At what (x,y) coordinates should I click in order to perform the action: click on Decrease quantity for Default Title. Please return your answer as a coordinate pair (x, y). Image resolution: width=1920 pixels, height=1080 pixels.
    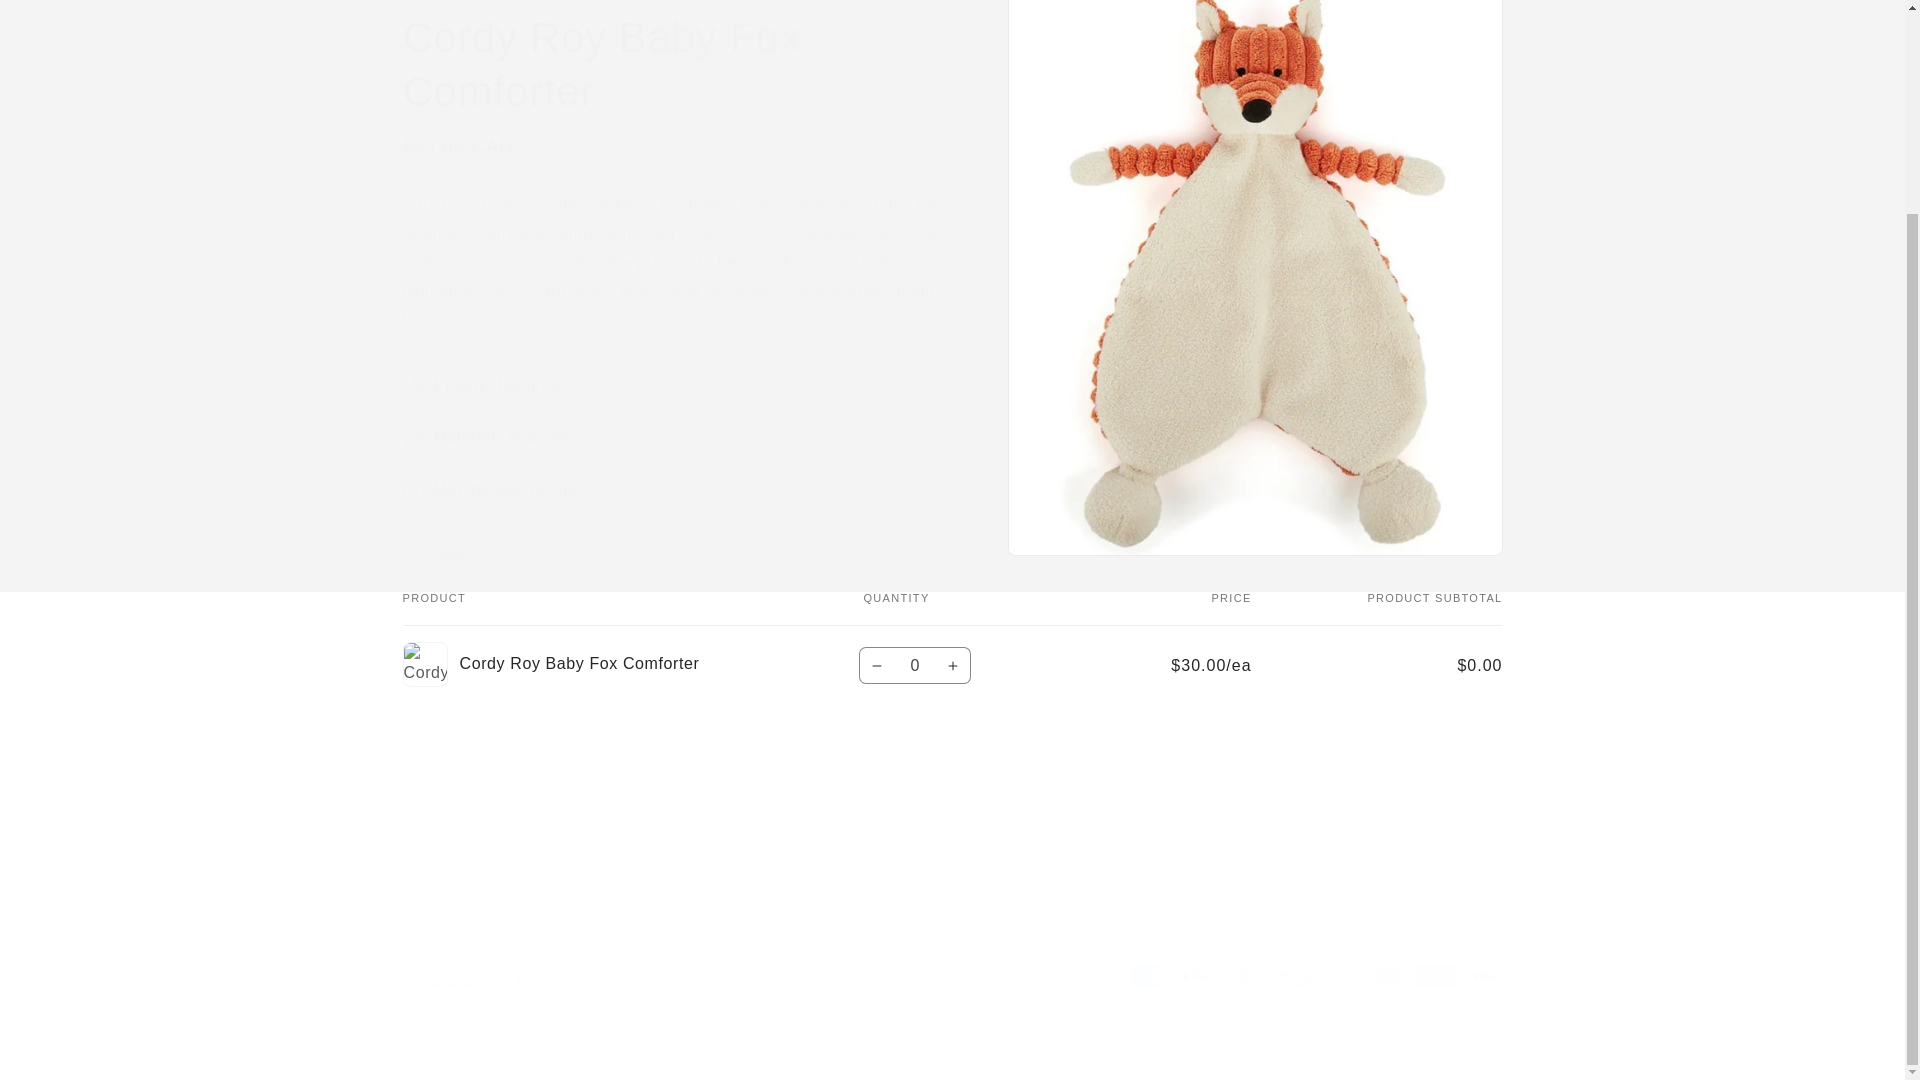
    Looking at the image, I should click on (877, 664).